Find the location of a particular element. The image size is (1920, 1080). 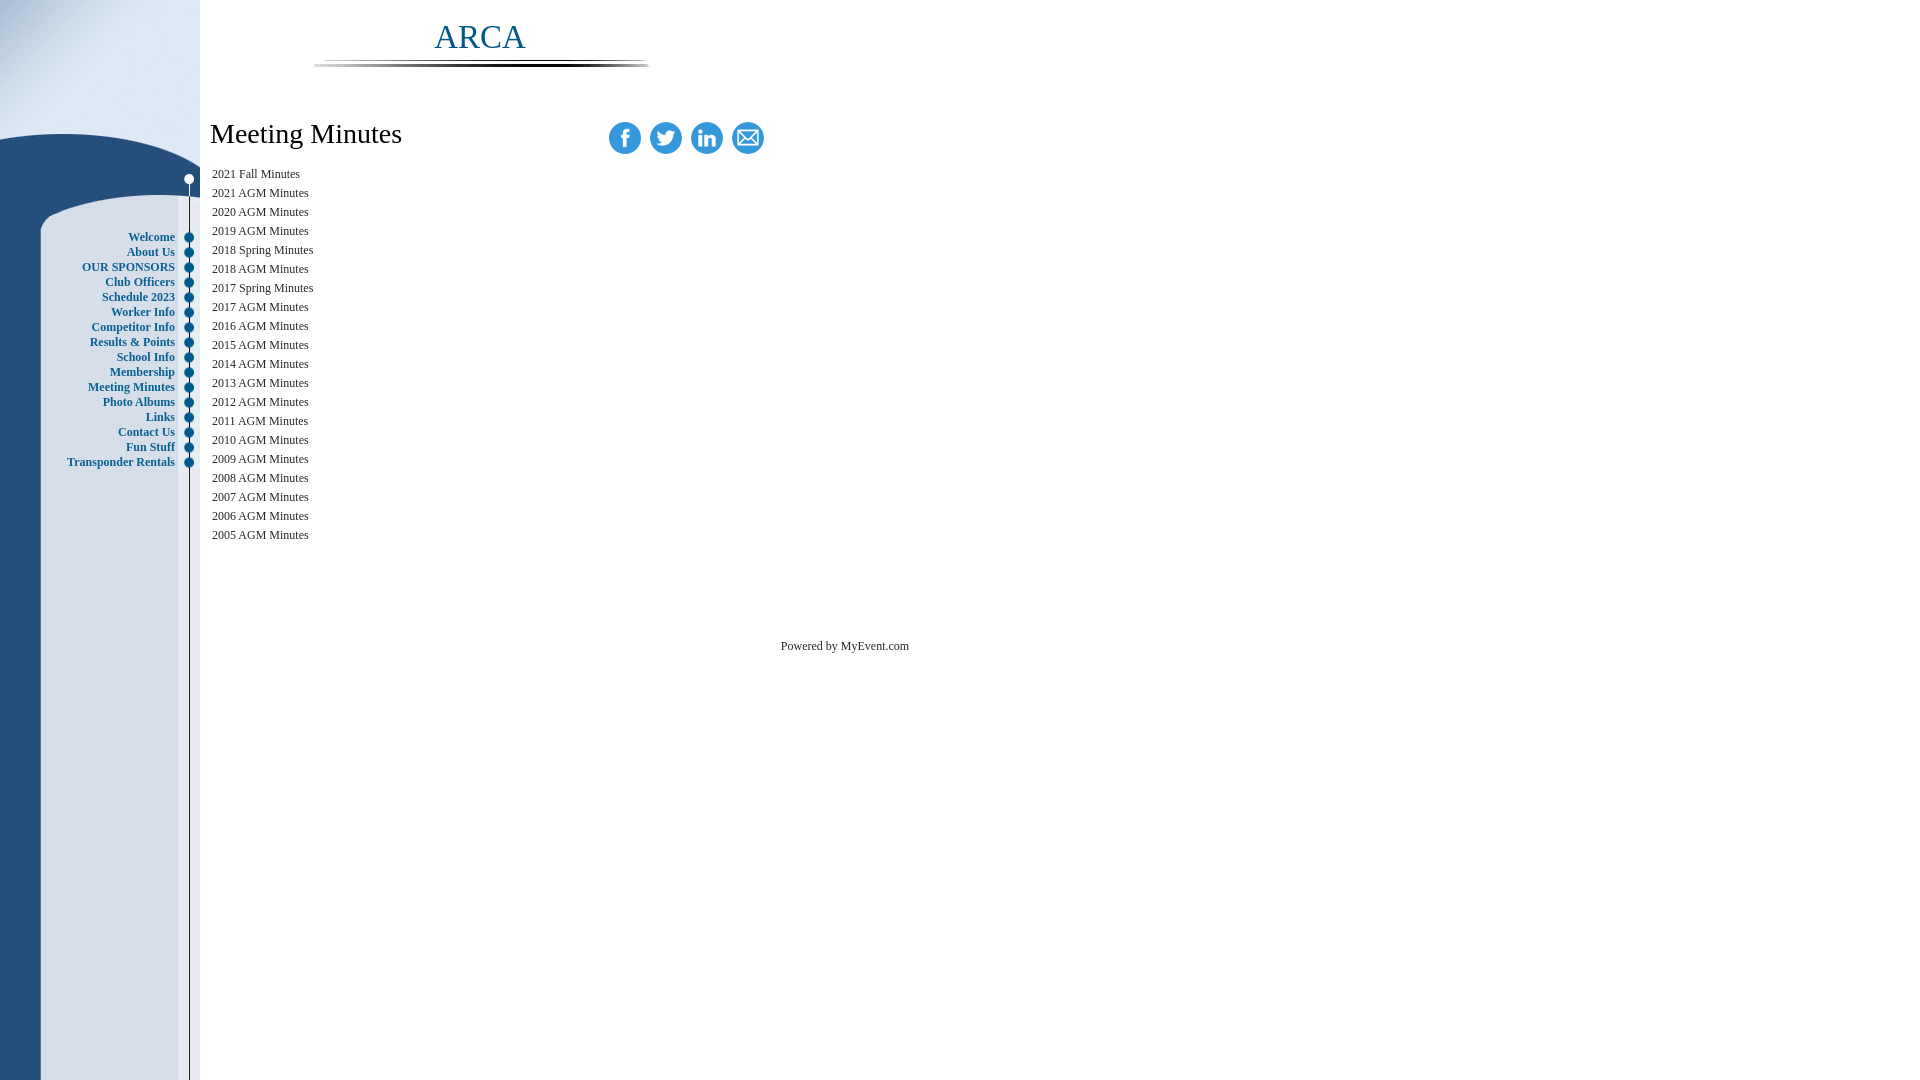

2019 AGM Minutes is located at coordinates (260, 231).